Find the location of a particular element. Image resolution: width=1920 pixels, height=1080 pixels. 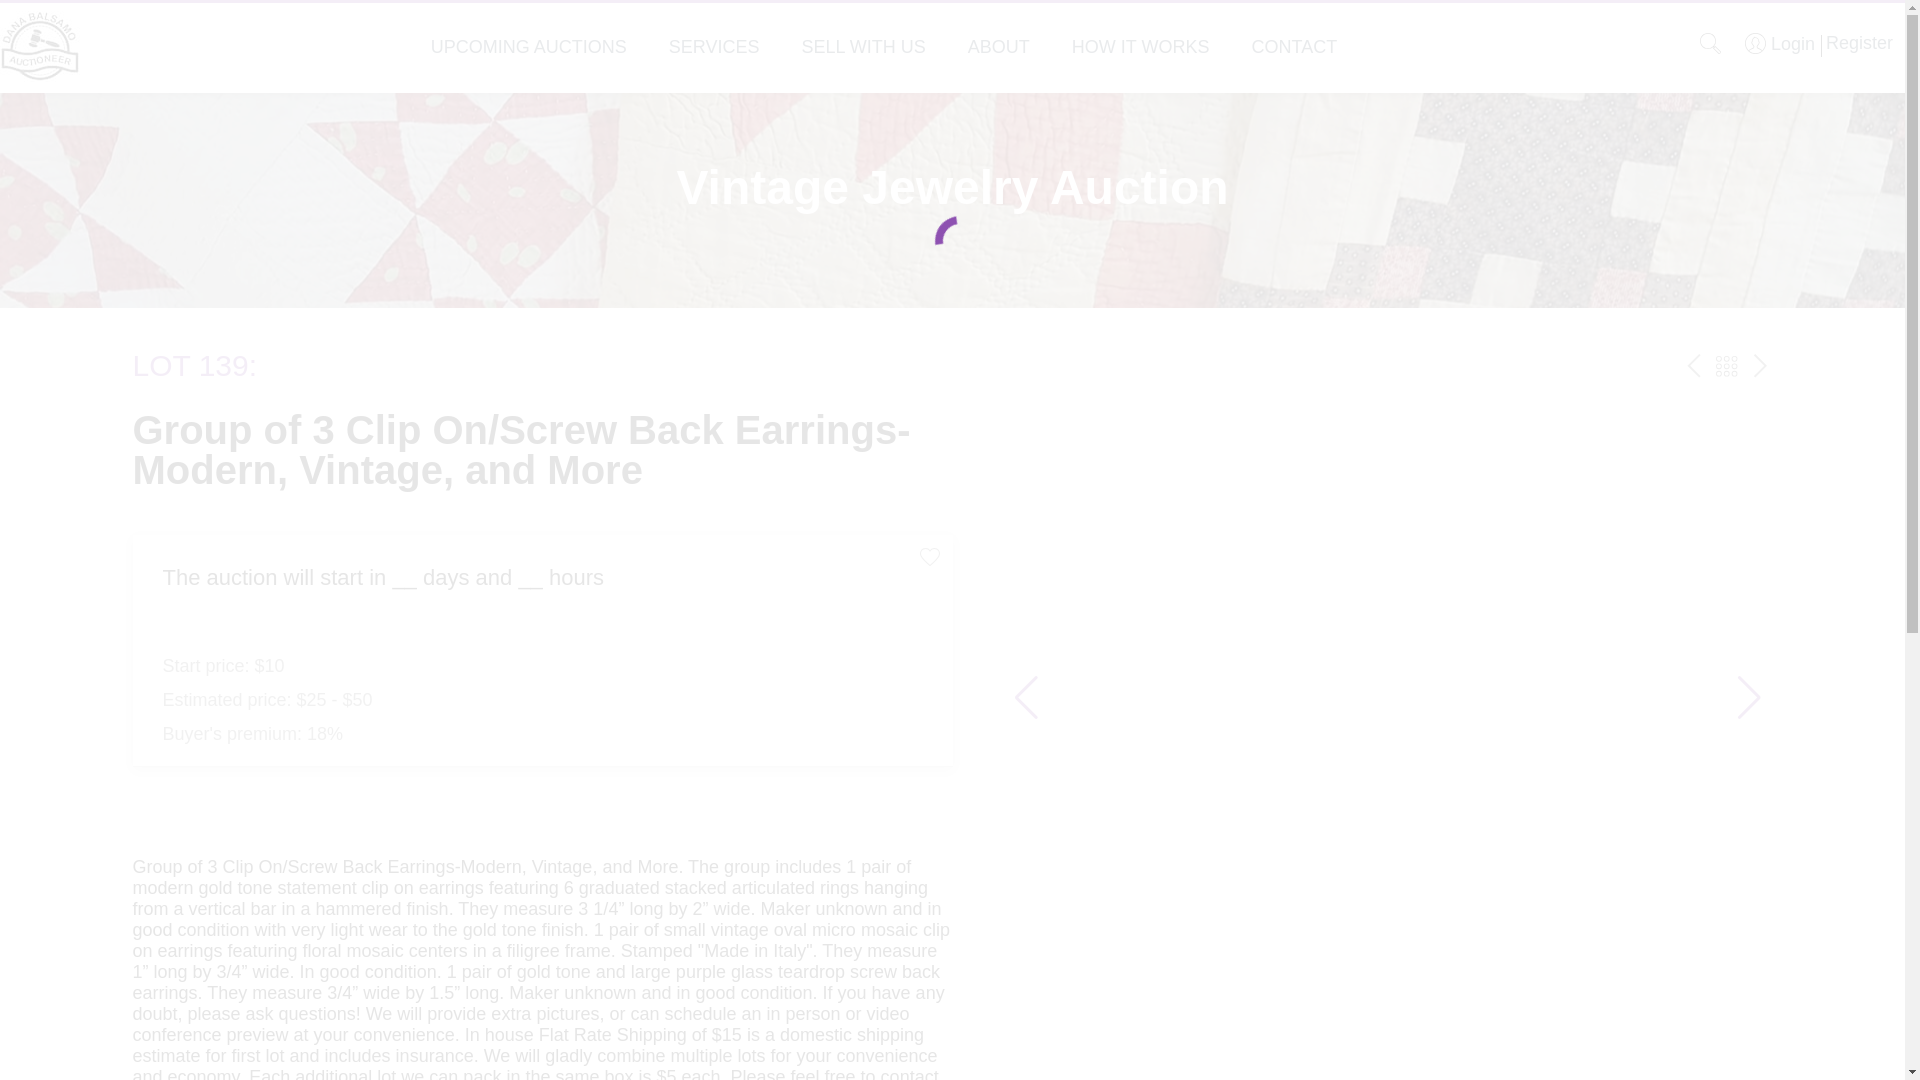

Login is located at coordinates (1780, 44).